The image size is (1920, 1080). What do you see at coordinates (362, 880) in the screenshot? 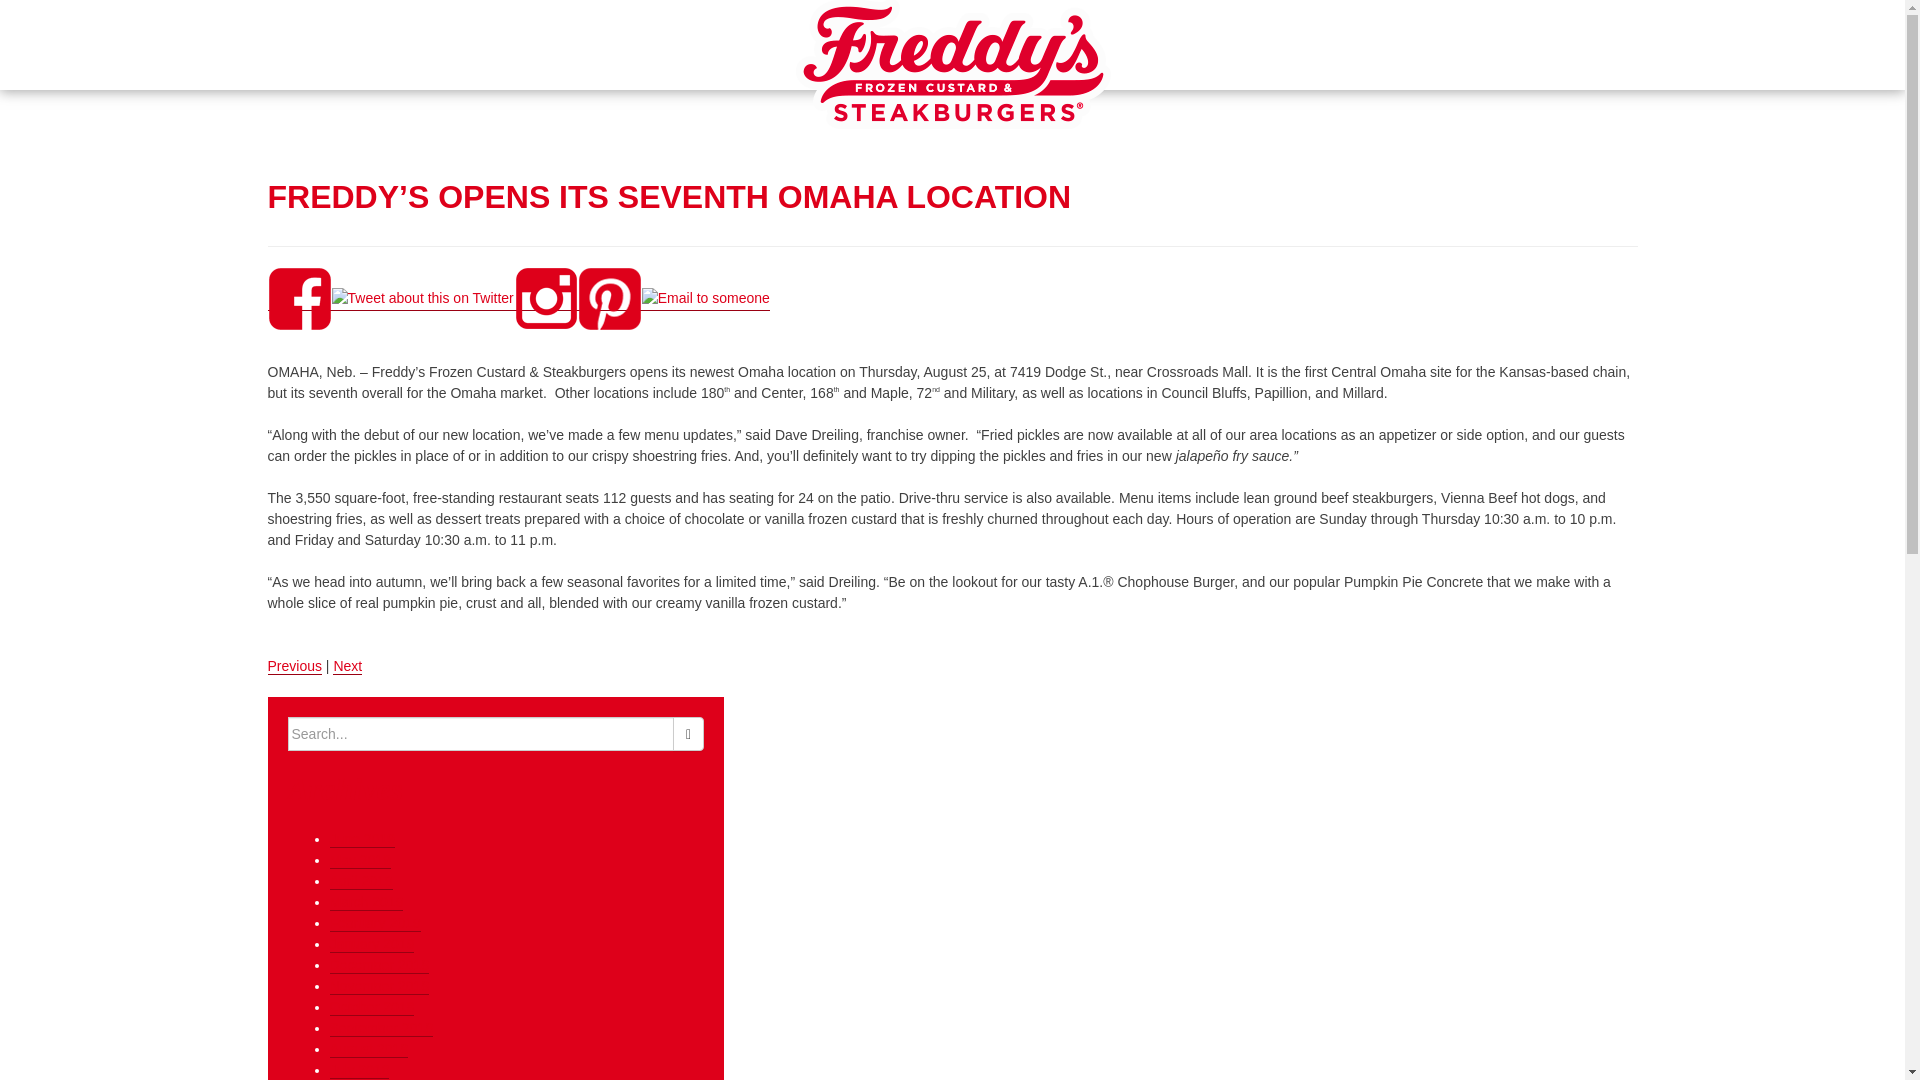
I see `April 2019` at bounding box center [362, 880].